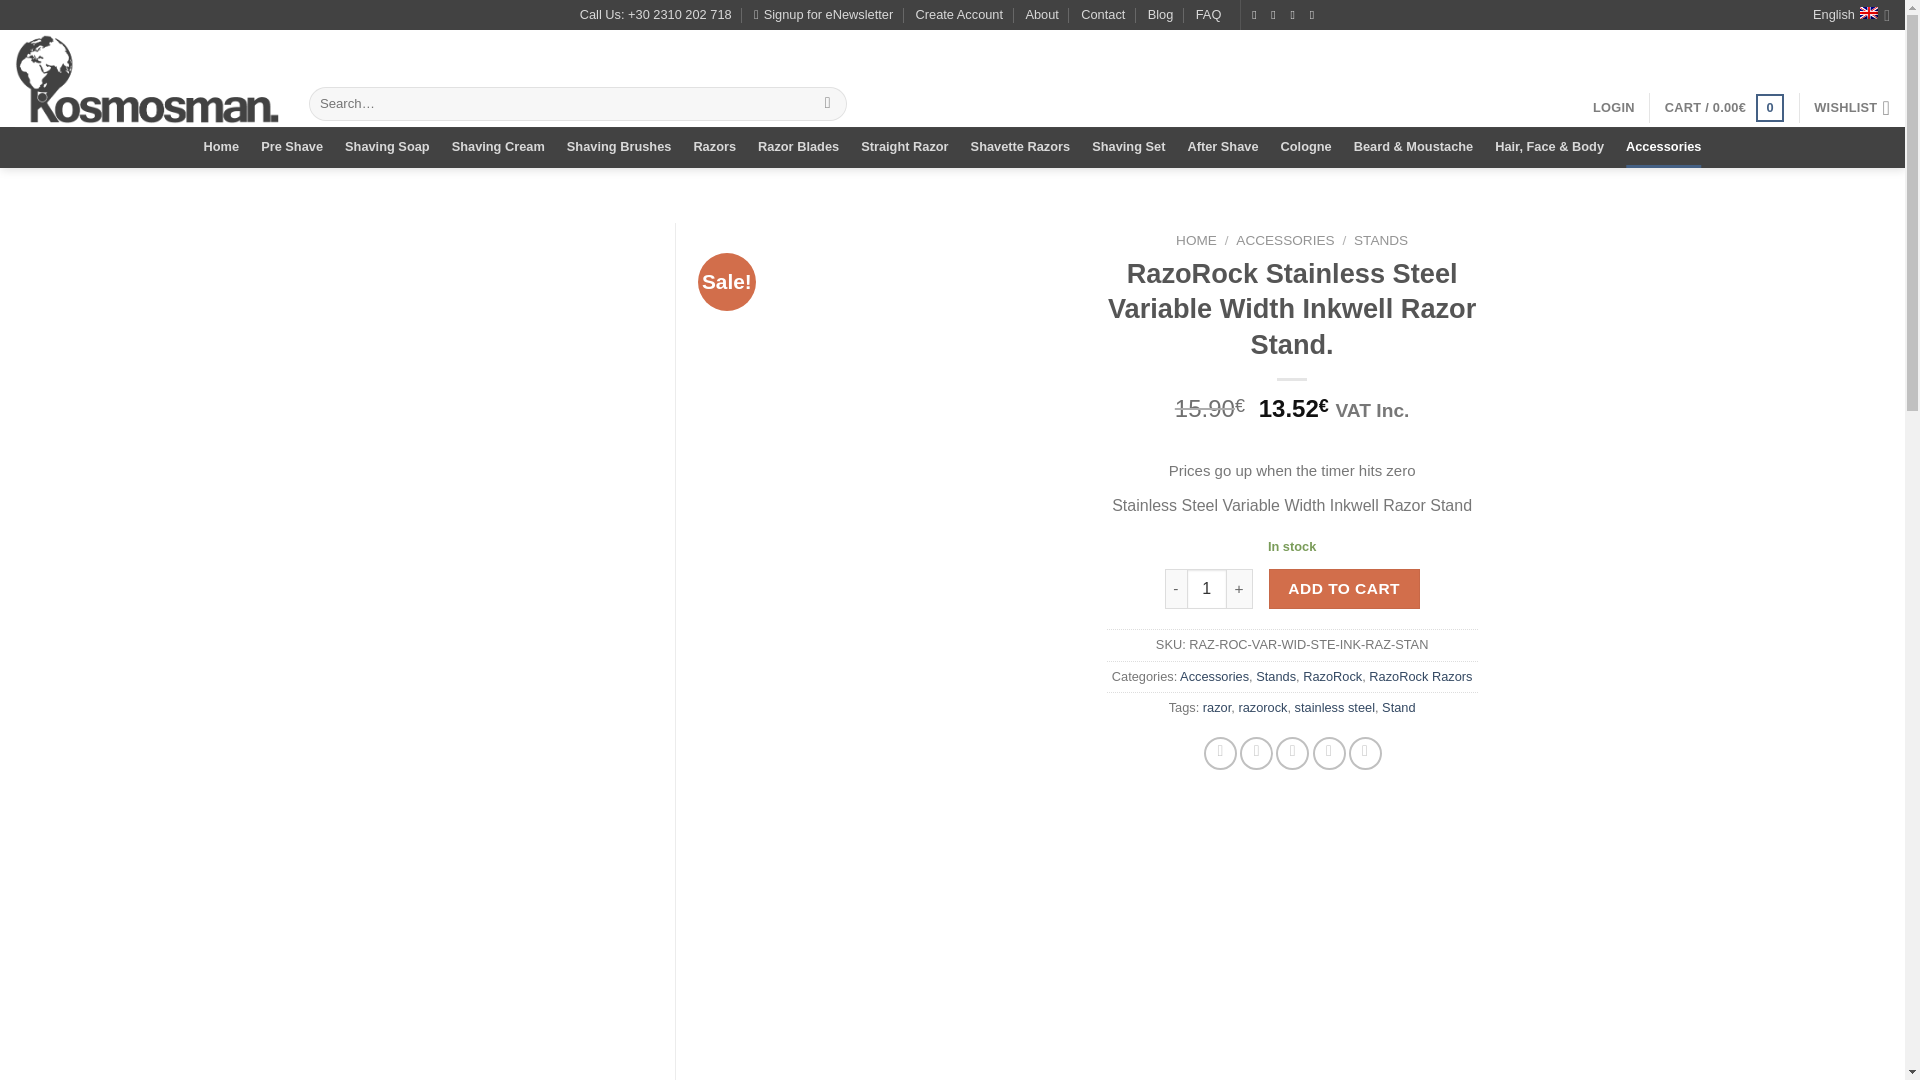 This screenshot has width=1920, height=1080. What do you see at coordinates (823, 15) in the screenshot?
I see `Signup for eNewsletter` at bounding box center [823, 15].